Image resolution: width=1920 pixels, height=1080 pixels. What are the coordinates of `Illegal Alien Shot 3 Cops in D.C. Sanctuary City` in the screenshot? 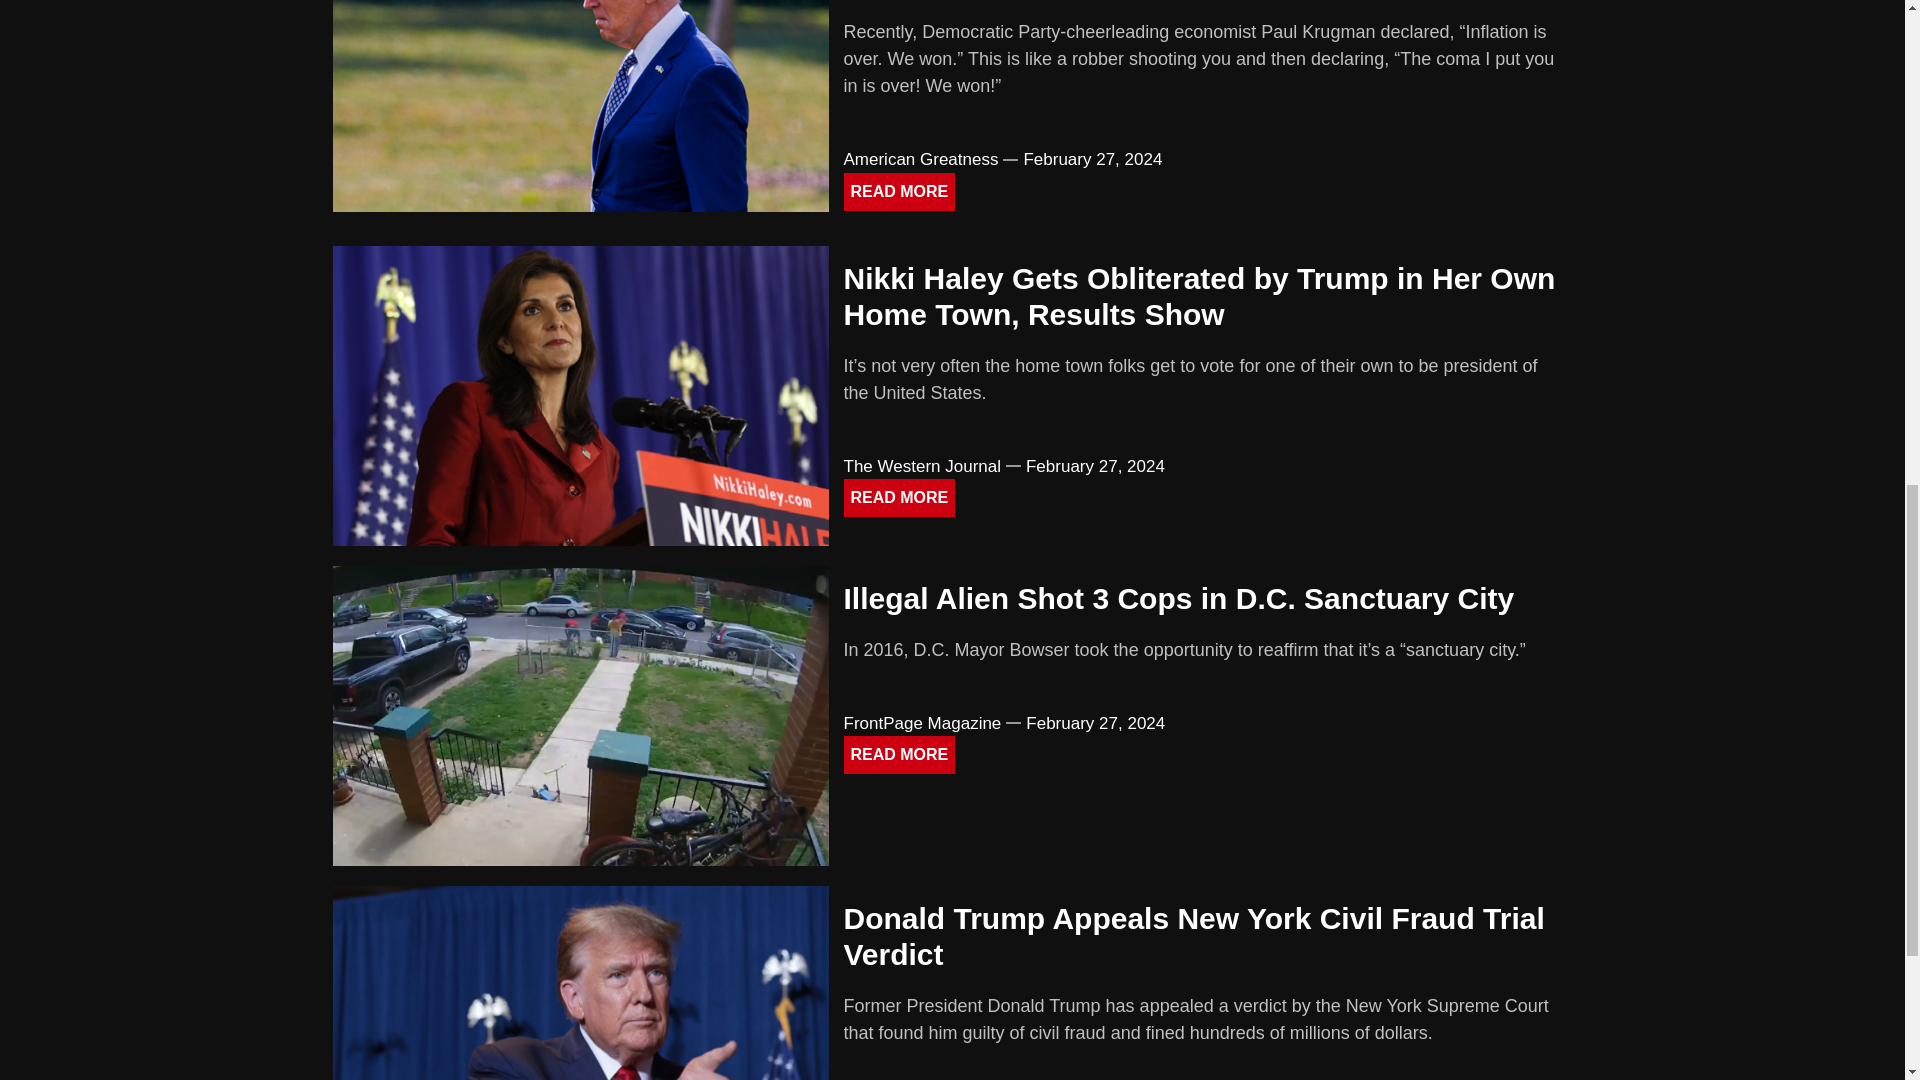 It's located at (1179, 598).